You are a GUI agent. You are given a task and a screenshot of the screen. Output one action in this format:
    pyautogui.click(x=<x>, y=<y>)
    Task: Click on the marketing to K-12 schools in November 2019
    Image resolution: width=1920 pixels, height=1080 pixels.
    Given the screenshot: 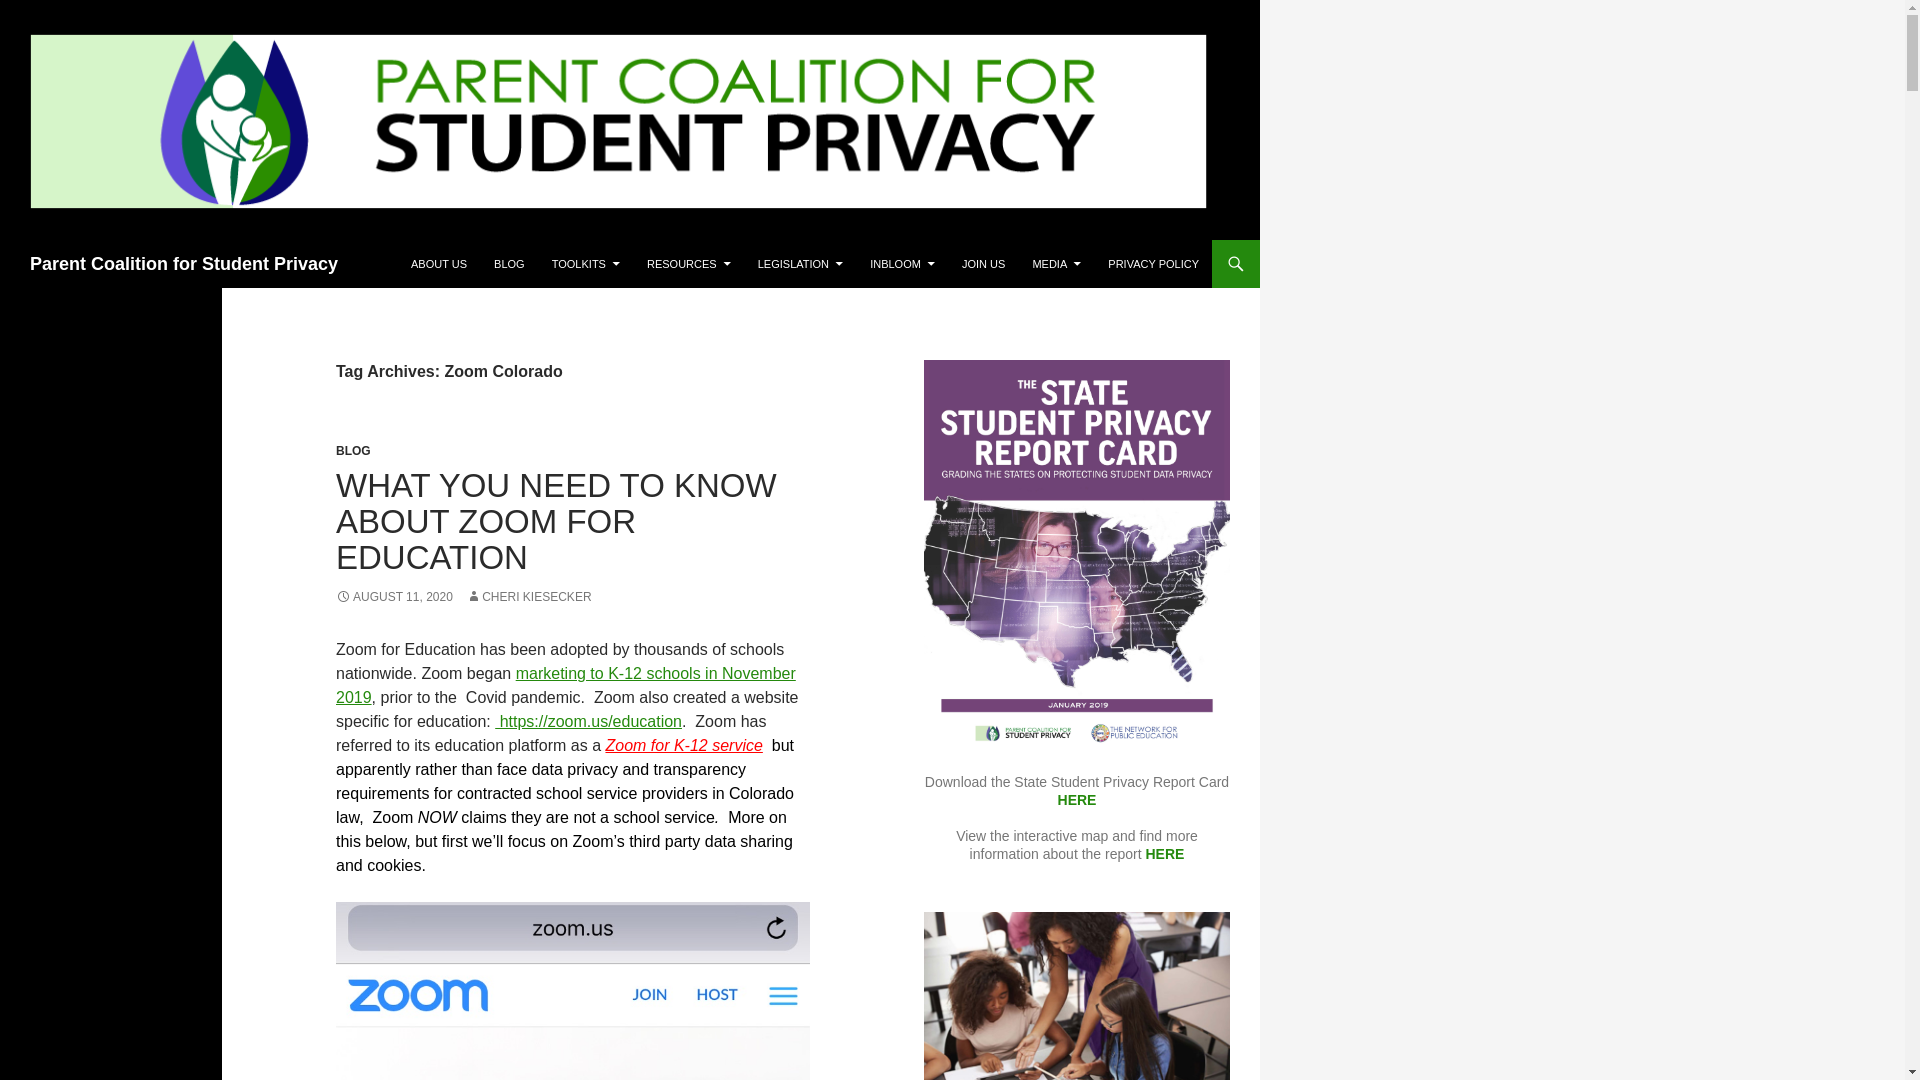 What is the action you would take?
    pyautogui.click(x=566, y=686)
    